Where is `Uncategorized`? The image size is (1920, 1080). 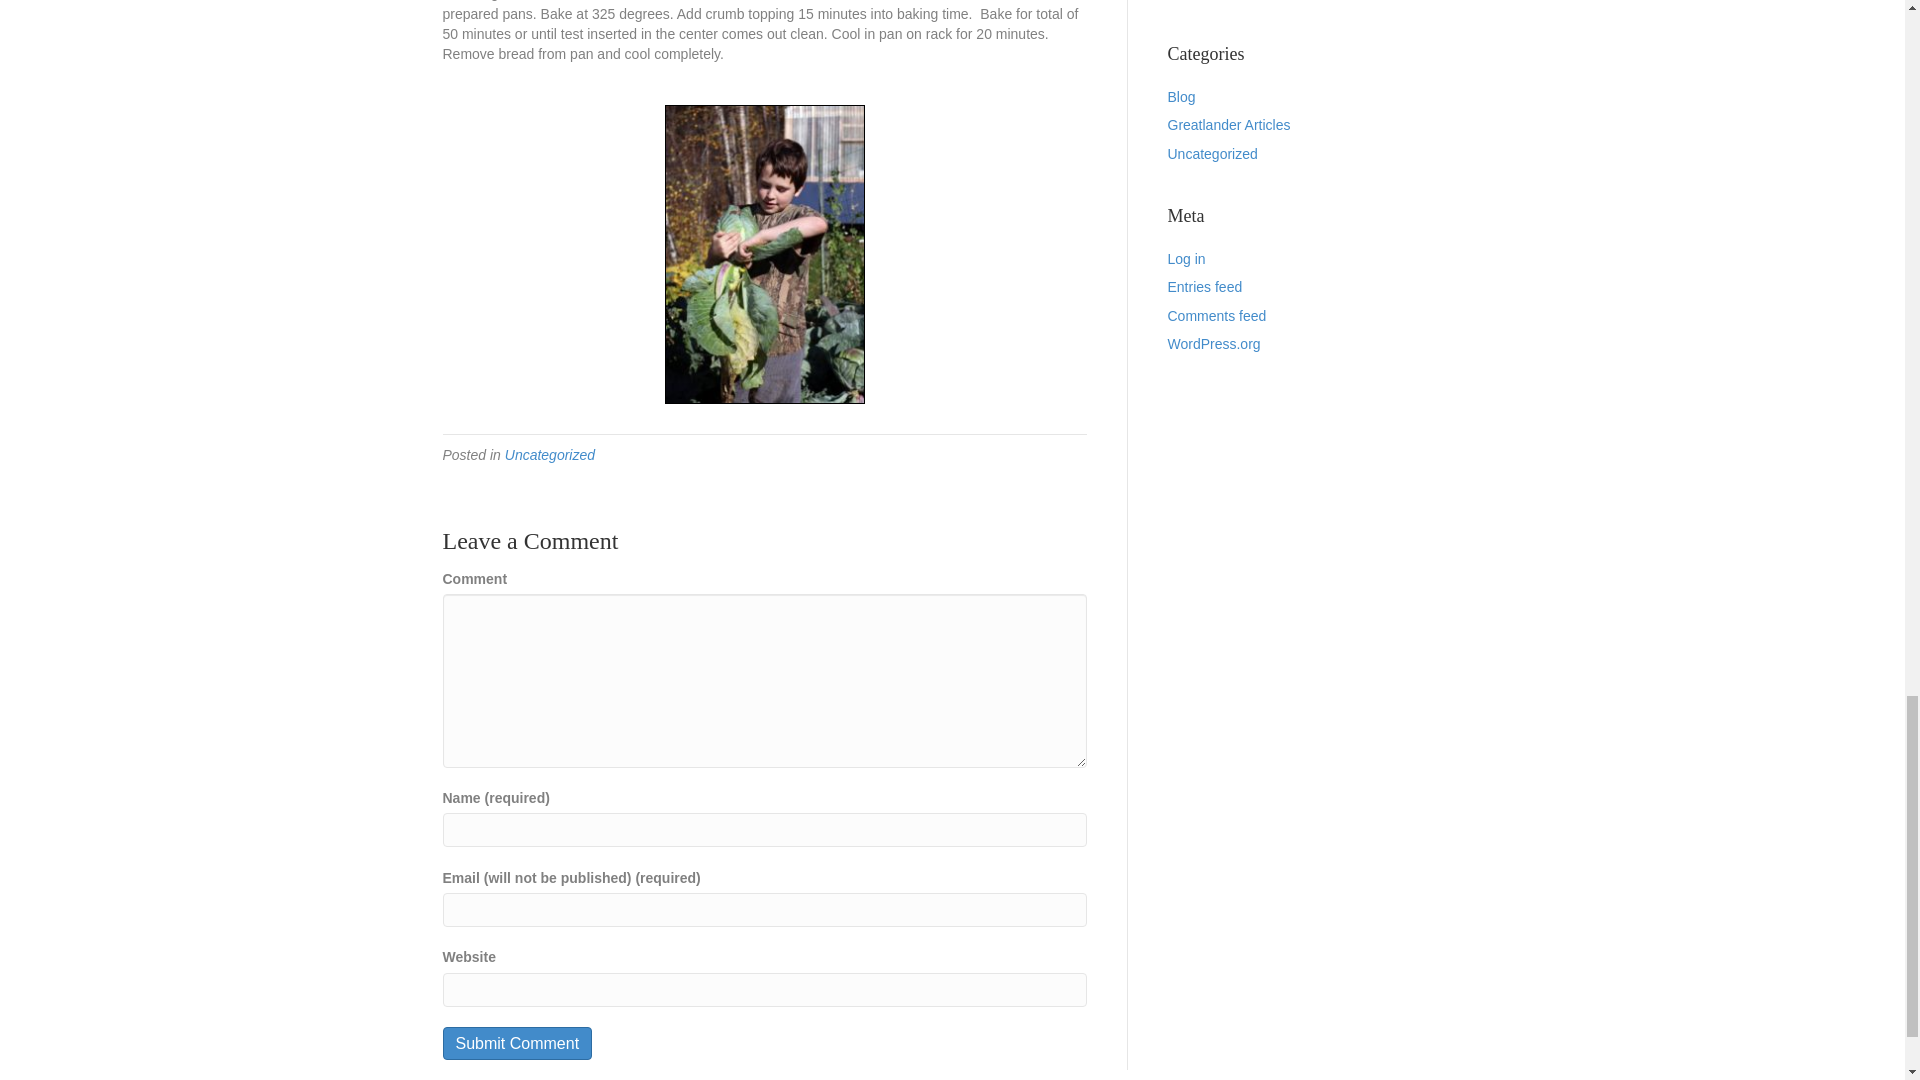 Uncategorized is located at coordinates (550, 455).